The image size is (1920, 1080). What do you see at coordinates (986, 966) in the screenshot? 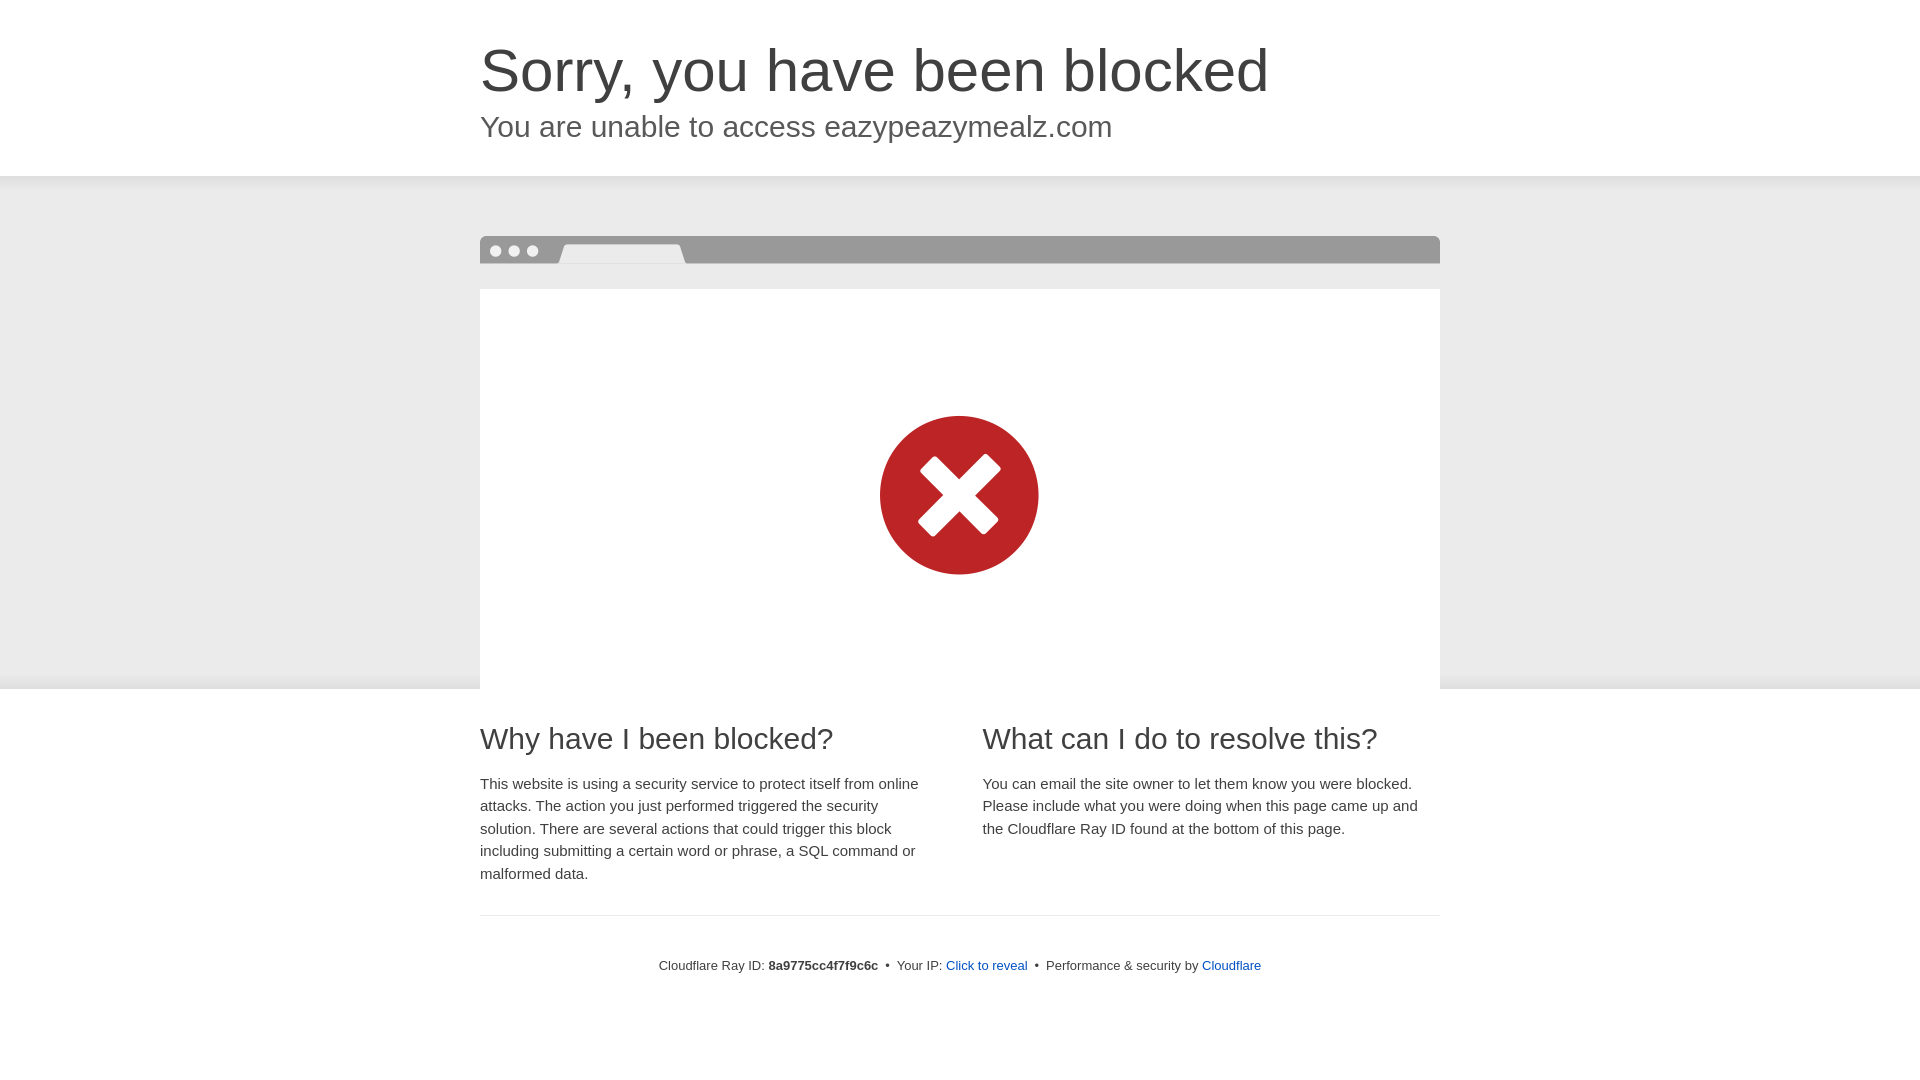
I see `Click to reveal` at bounding box center [986, 966].